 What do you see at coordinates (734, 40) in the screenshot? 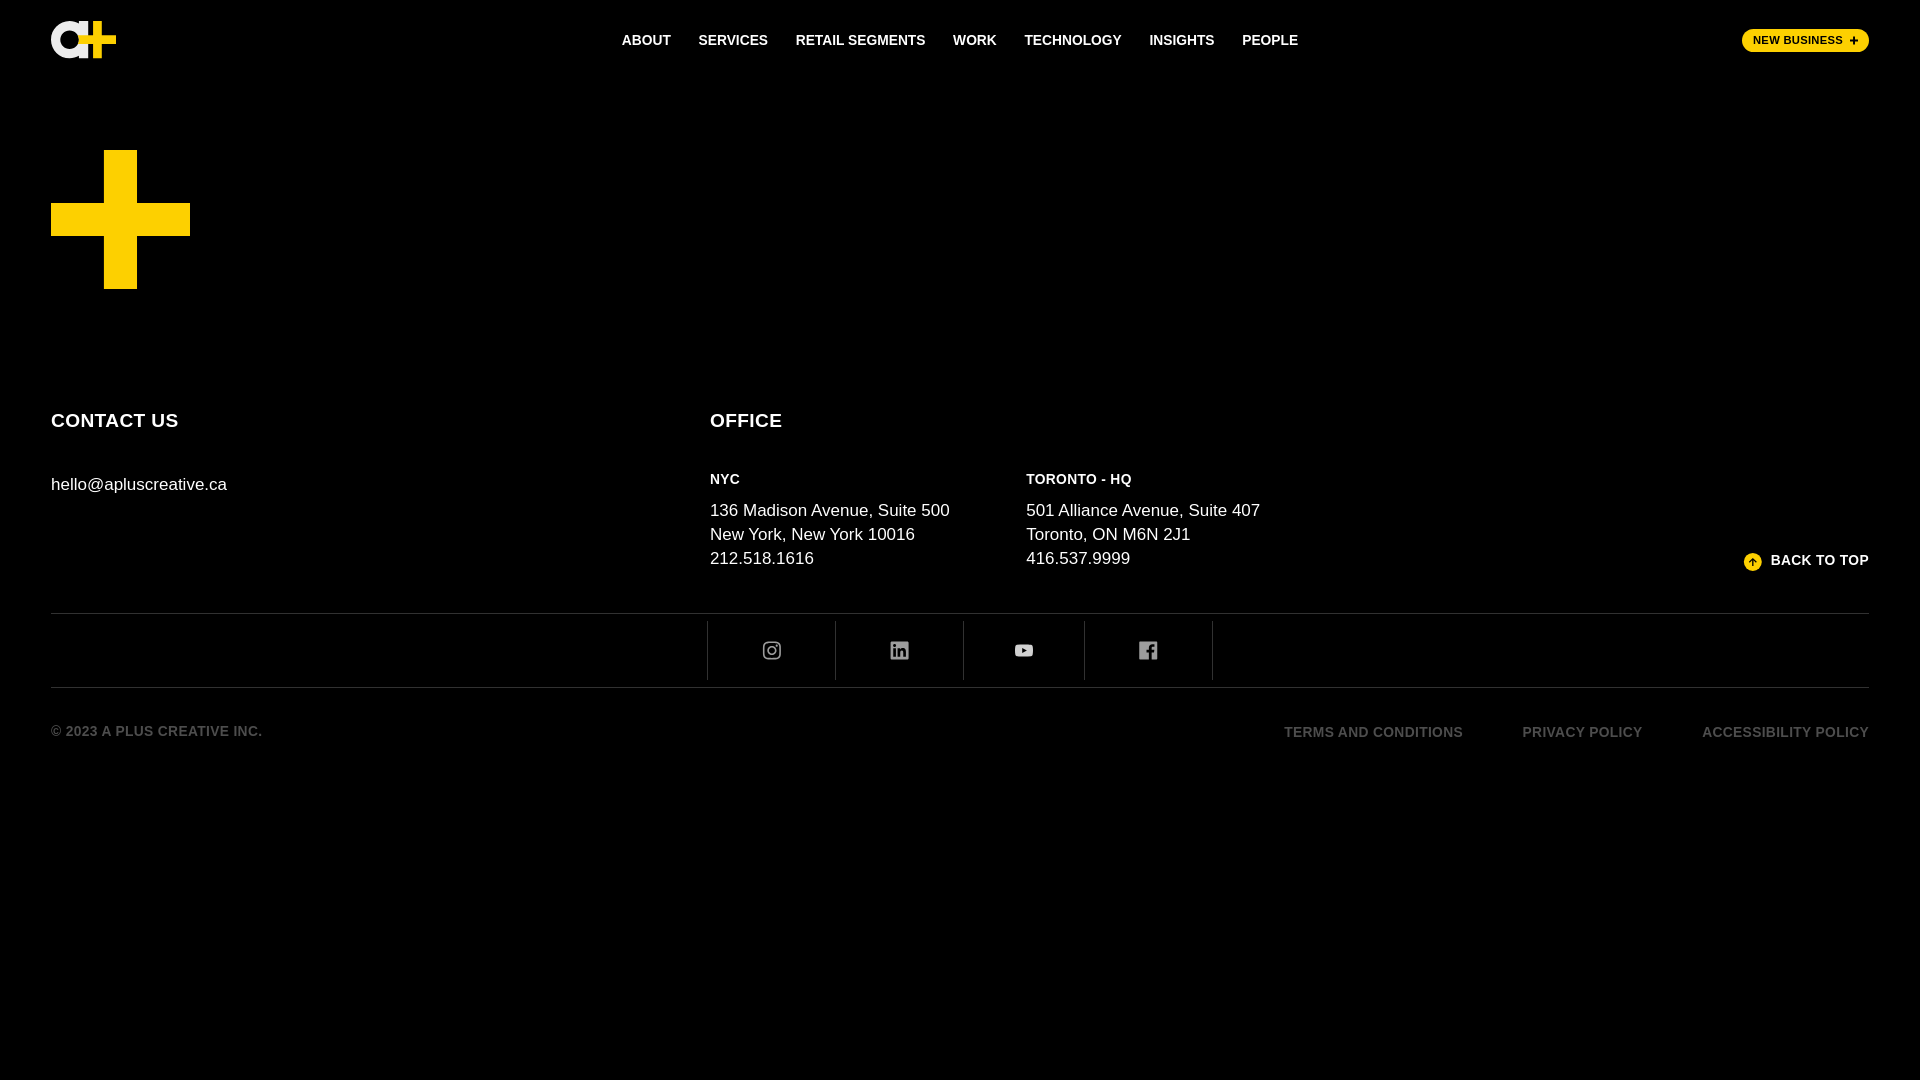
I see `SERVICES` at bounding box center [734, 40].